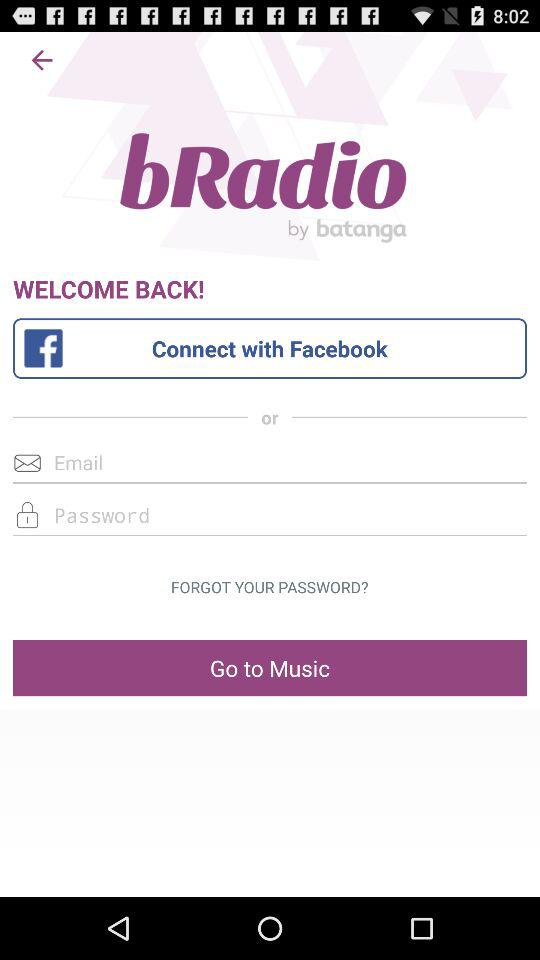 Image resolution: width=540 pixels, height=960 pixels. I want to click on swipe to the connect with facebook button, so click(269, 348).